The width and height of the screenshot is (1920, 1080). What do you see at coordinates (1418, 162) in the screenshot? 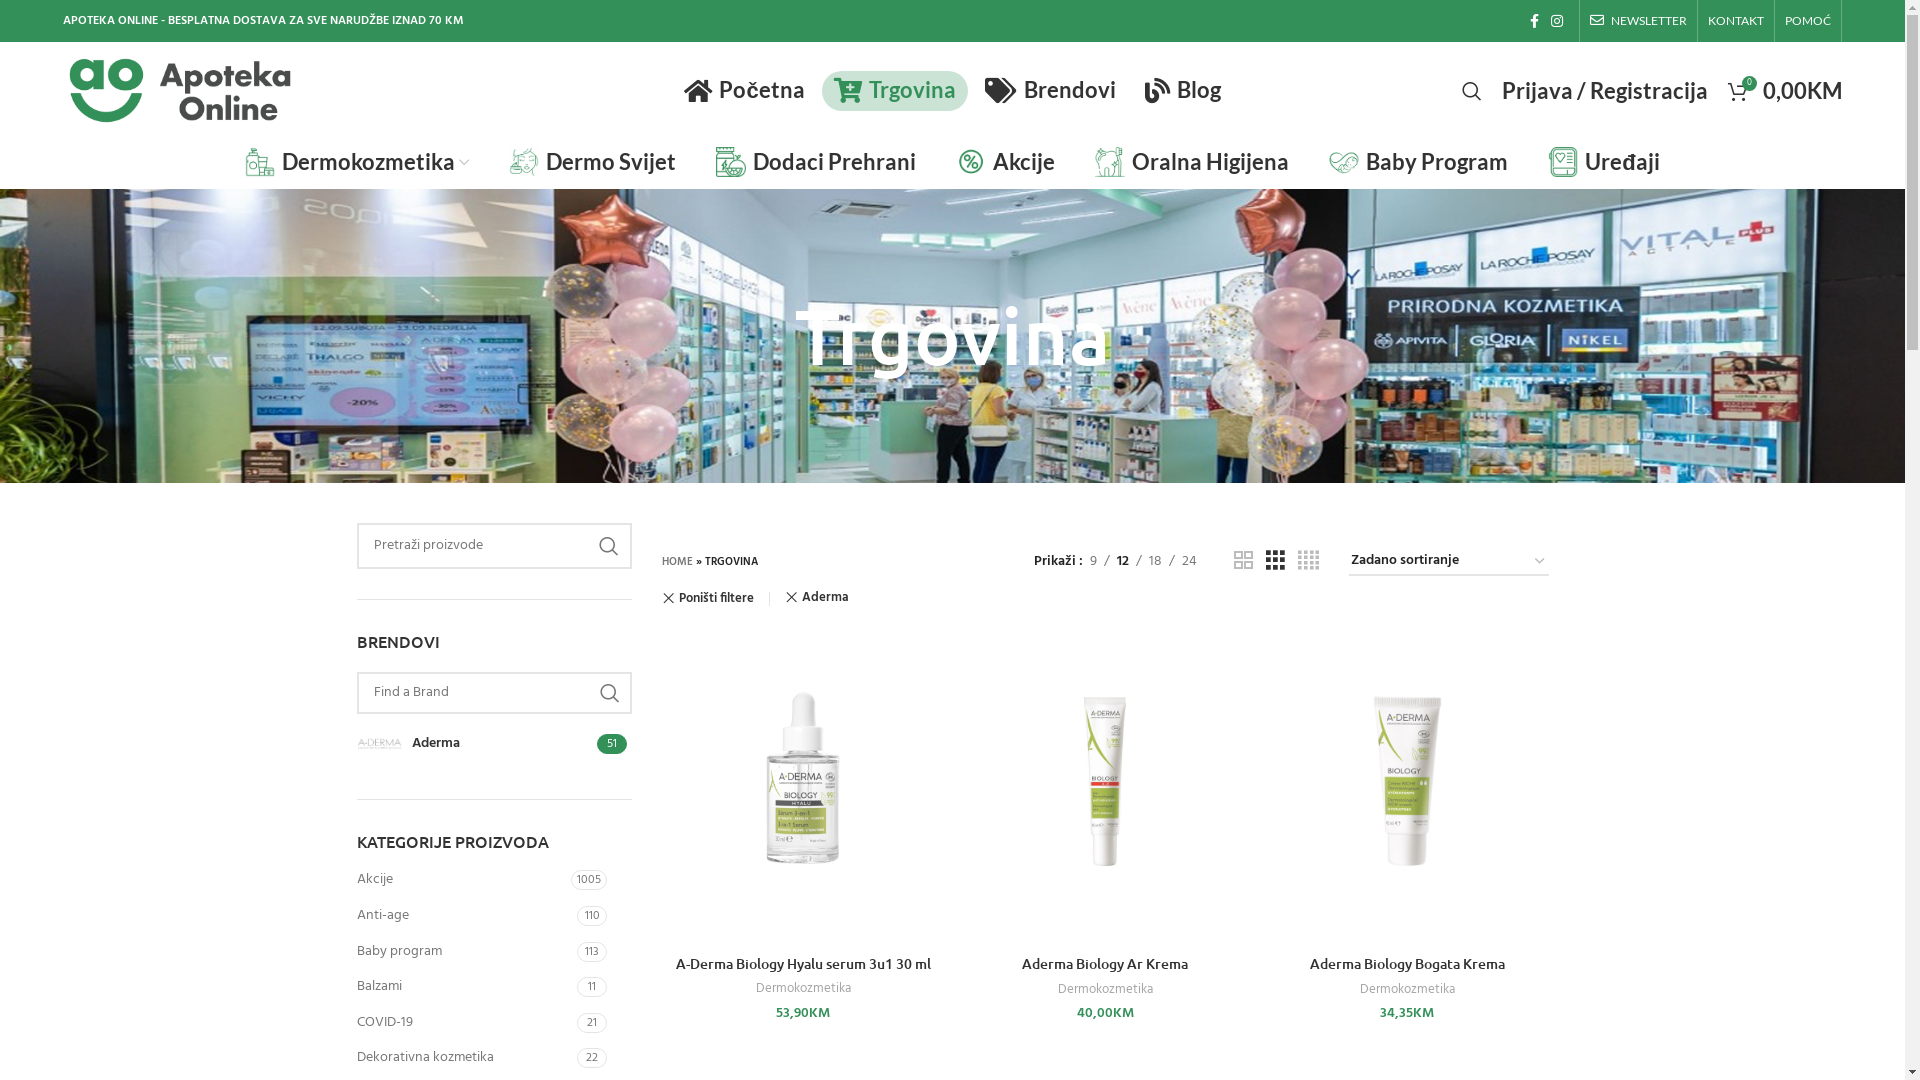
I see `Baby Program` at bounding box center [1418, 162].